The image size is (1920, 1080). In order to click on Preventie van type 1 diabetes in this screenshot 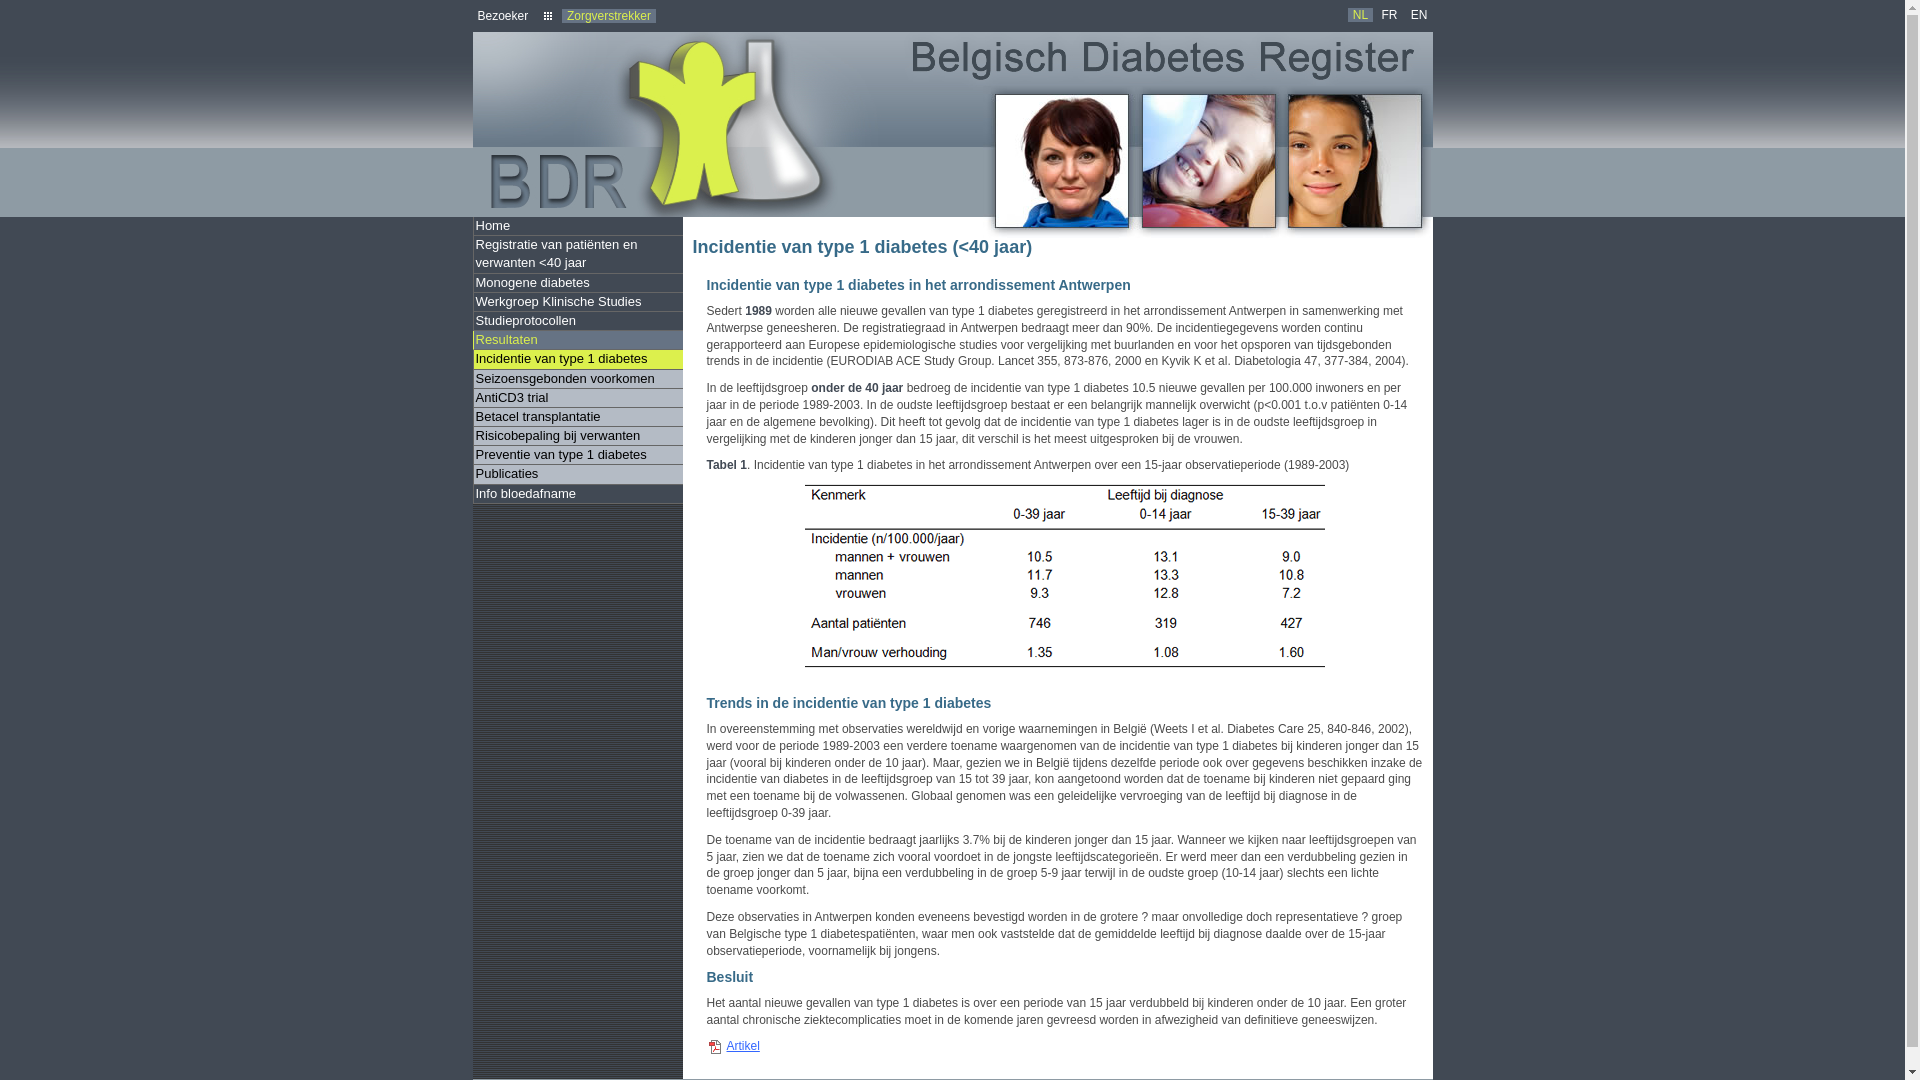, I will do `click(577, 456)`.